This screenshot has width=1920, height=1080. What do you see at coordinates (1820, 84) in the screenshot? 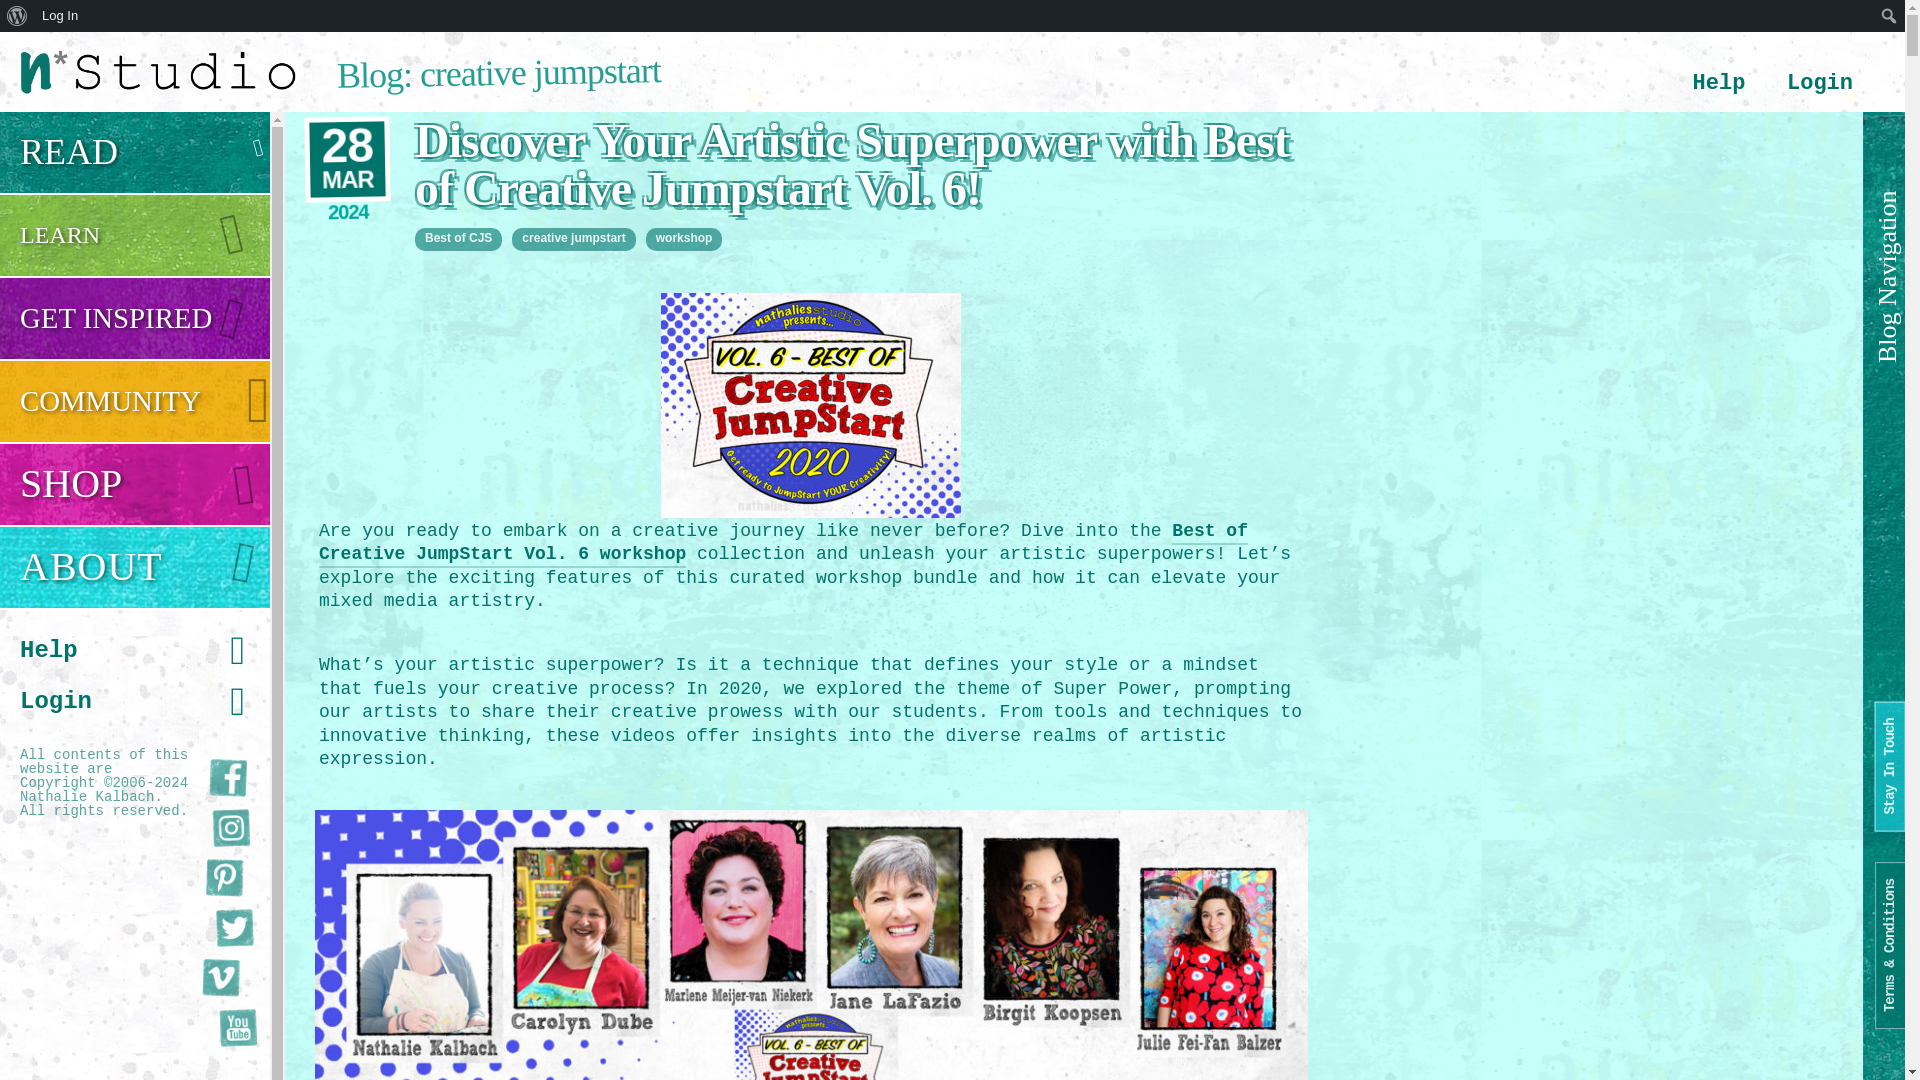
I see `Login` at bounding box center [1820, 84].